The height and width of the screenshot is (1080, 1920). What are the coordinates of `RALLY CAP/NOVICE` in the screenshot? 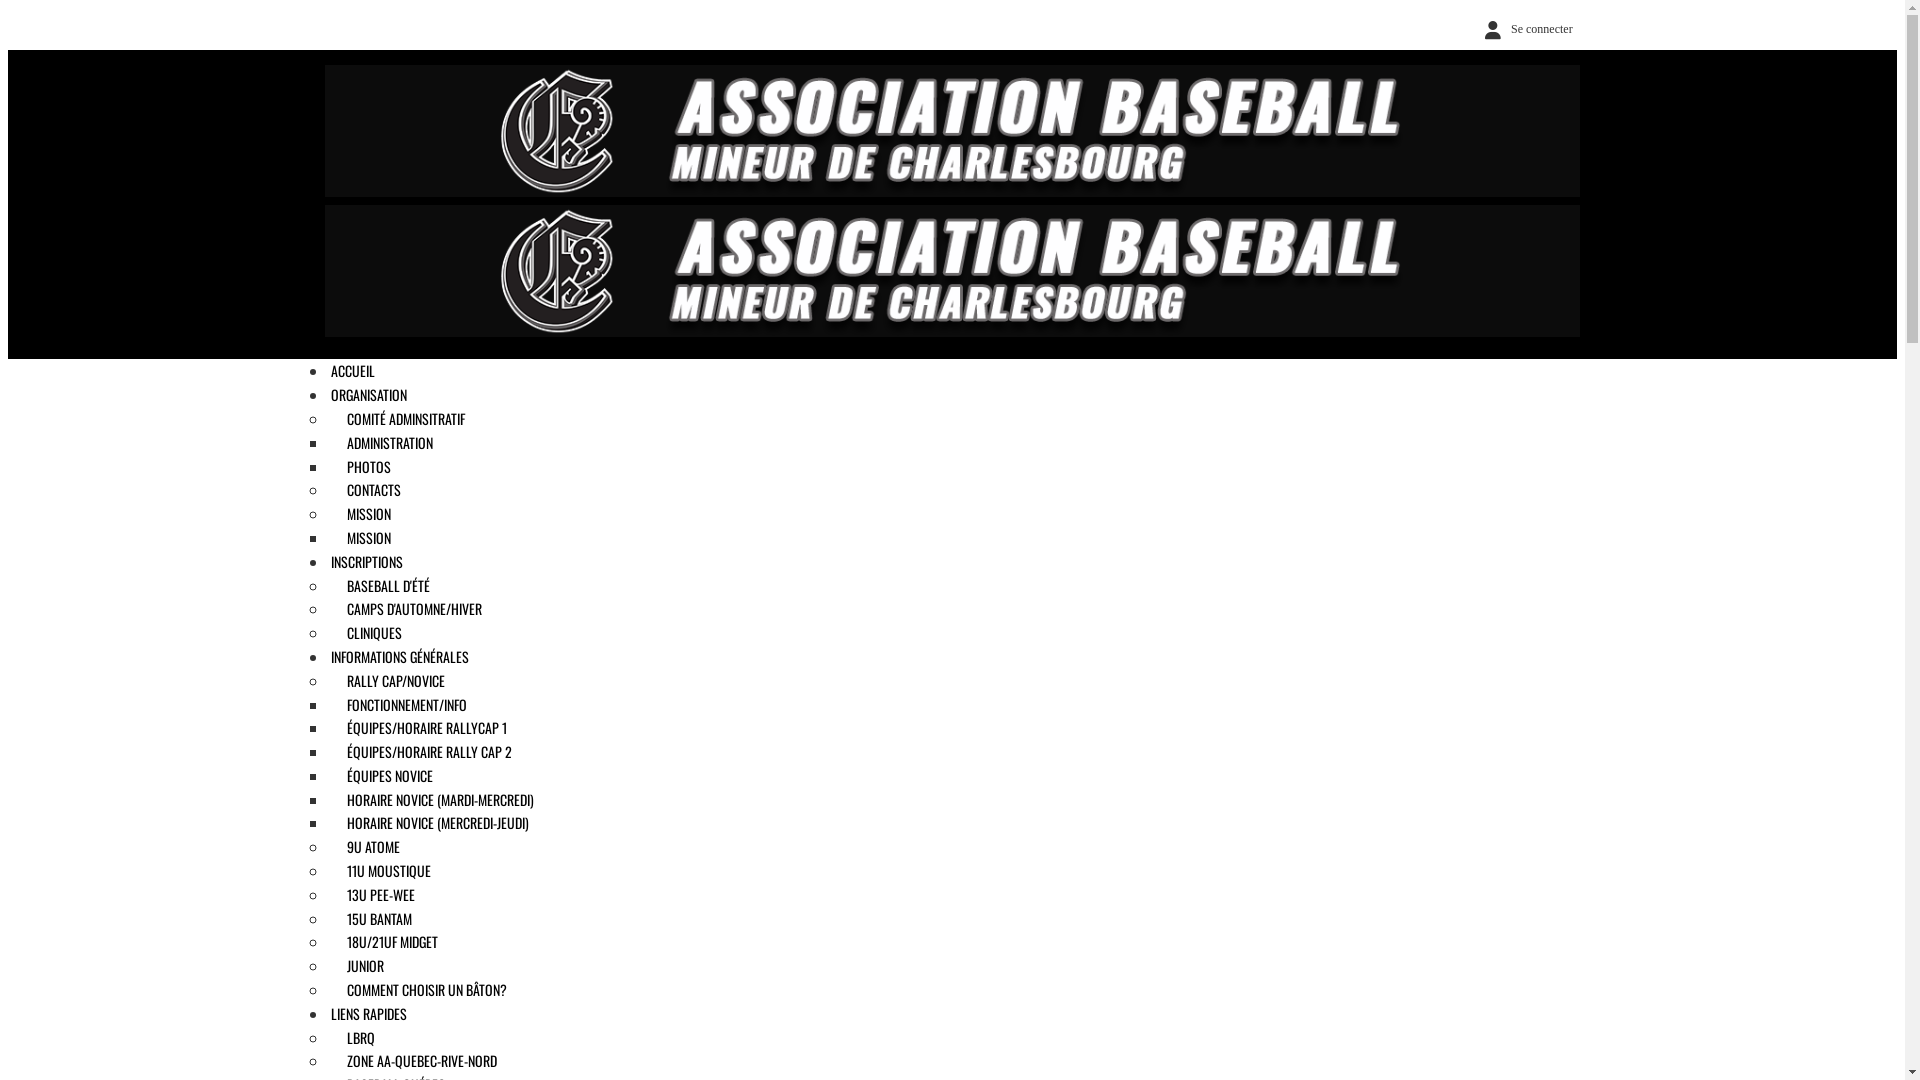 It's located at (388, 680).